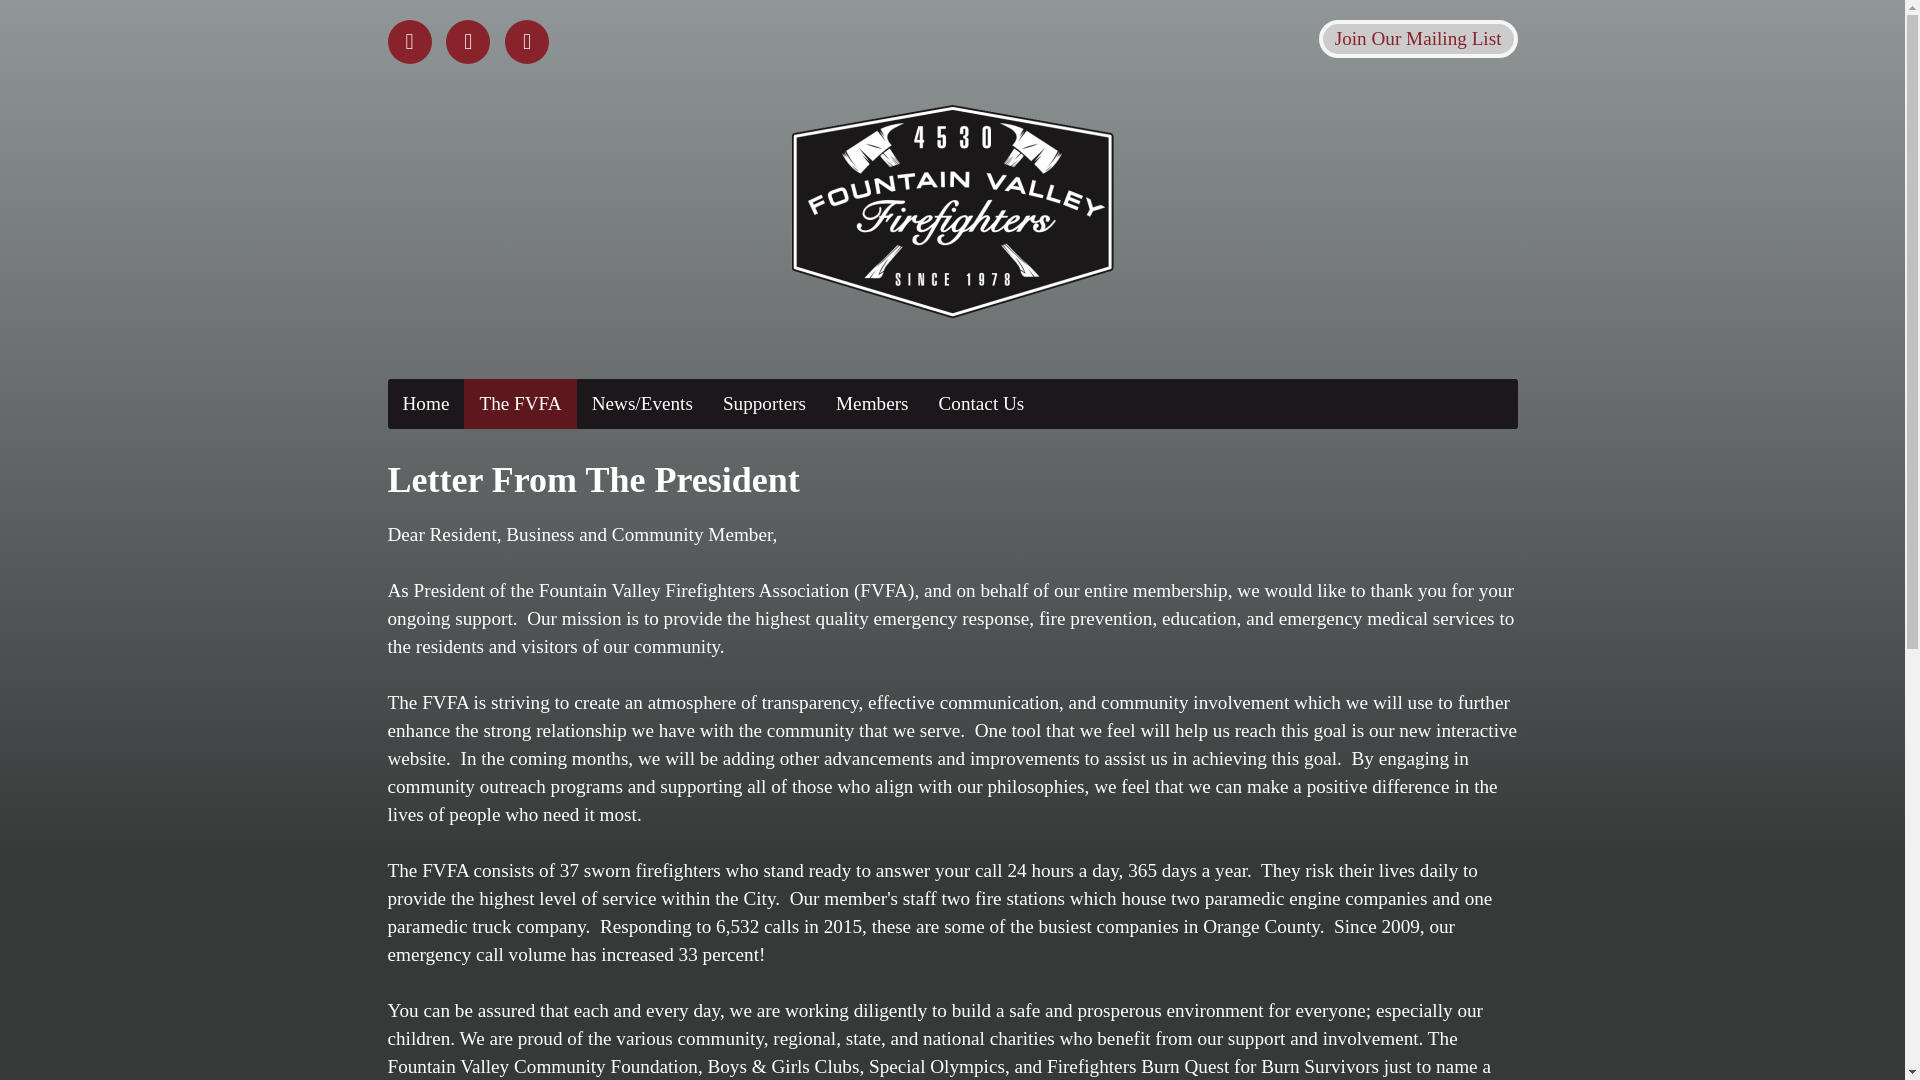  What do you see at coordinates (764, 404) in the screenshot?
I see `Supporters` at bounding box center [764, 404].